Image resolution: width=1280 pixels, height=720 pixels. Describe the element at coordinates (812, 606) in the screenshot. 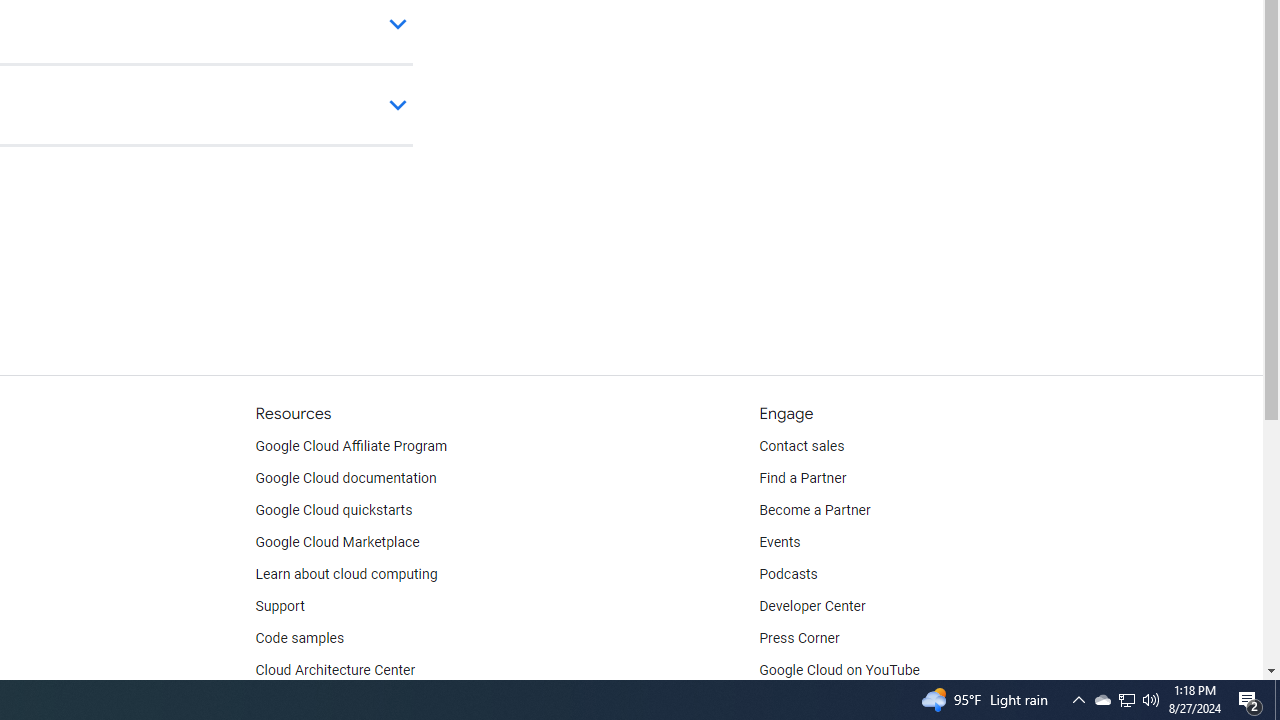

I see `Developer Center` at that location.